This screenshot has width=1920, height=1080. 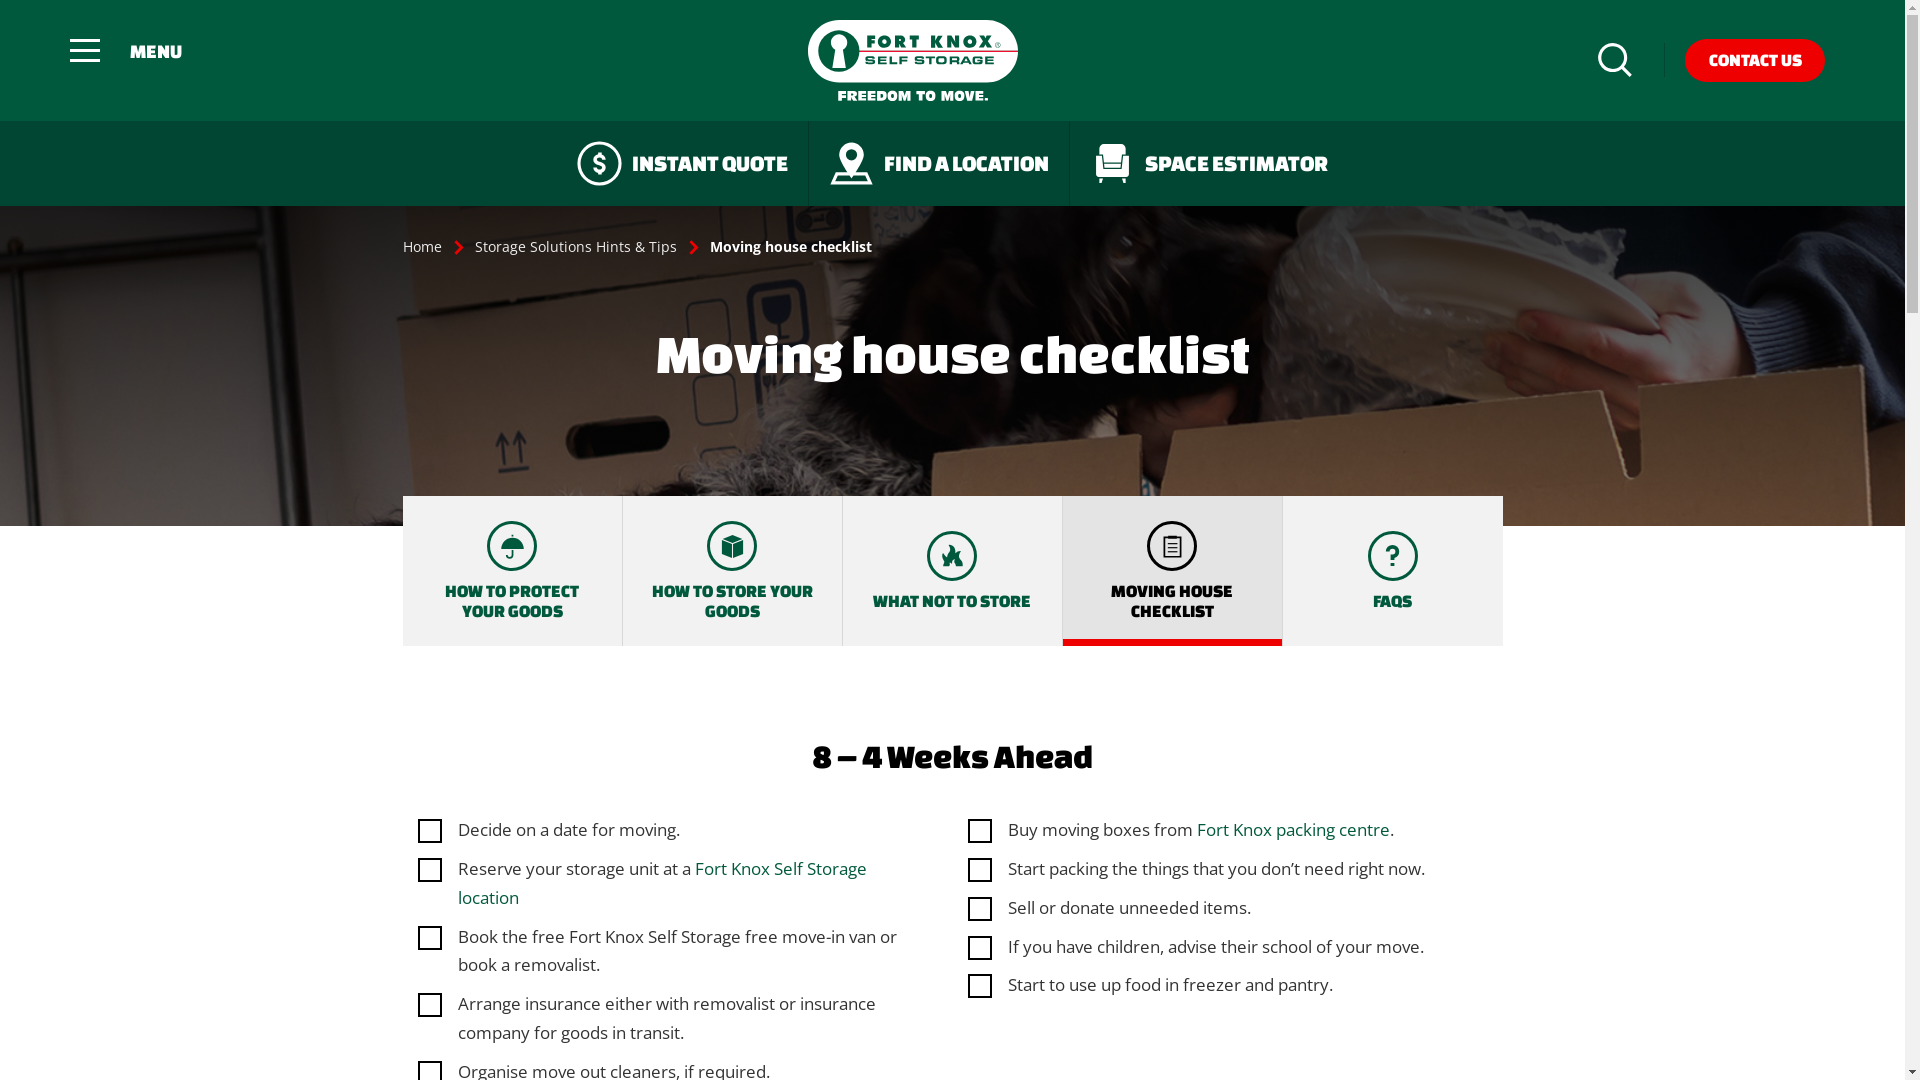 I want to click on HOW TO PROTECT YOUR GOODS, so click(x=512, y=571).